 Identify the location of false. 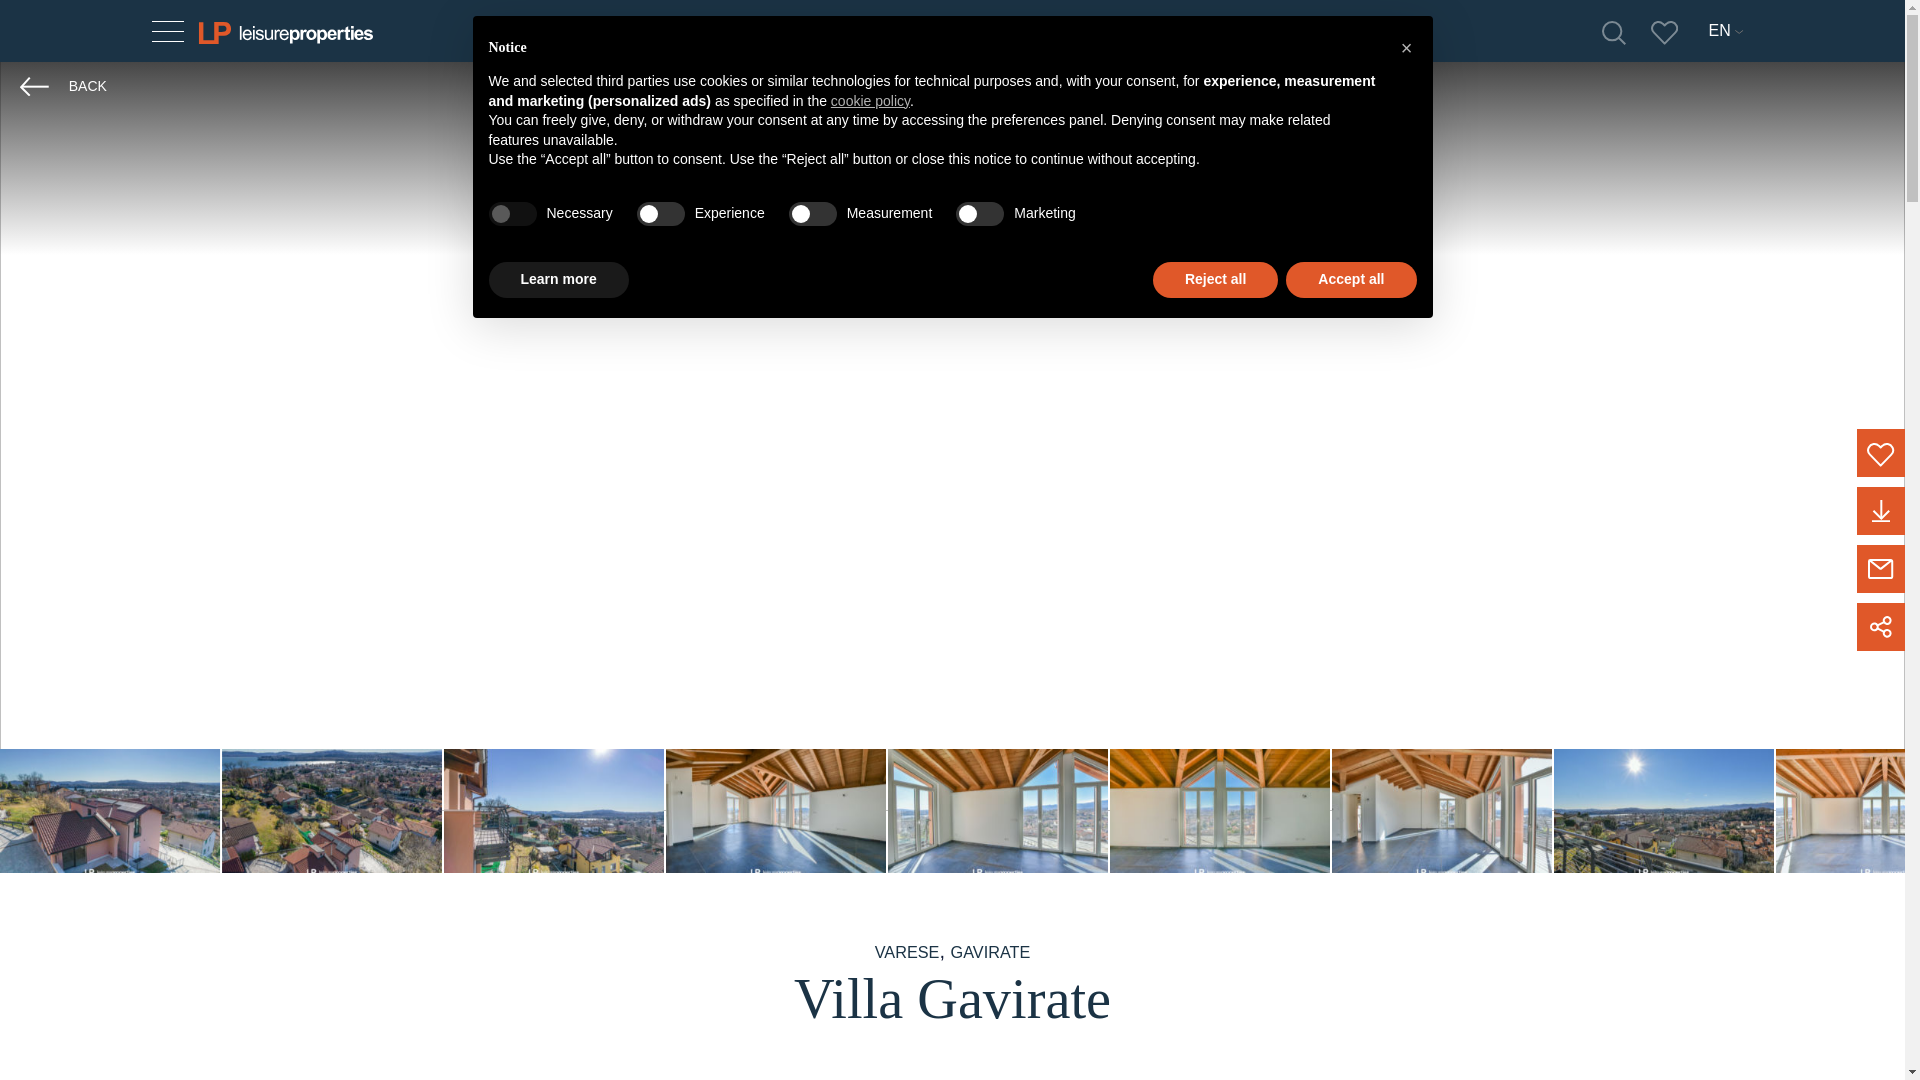
(813, 213).